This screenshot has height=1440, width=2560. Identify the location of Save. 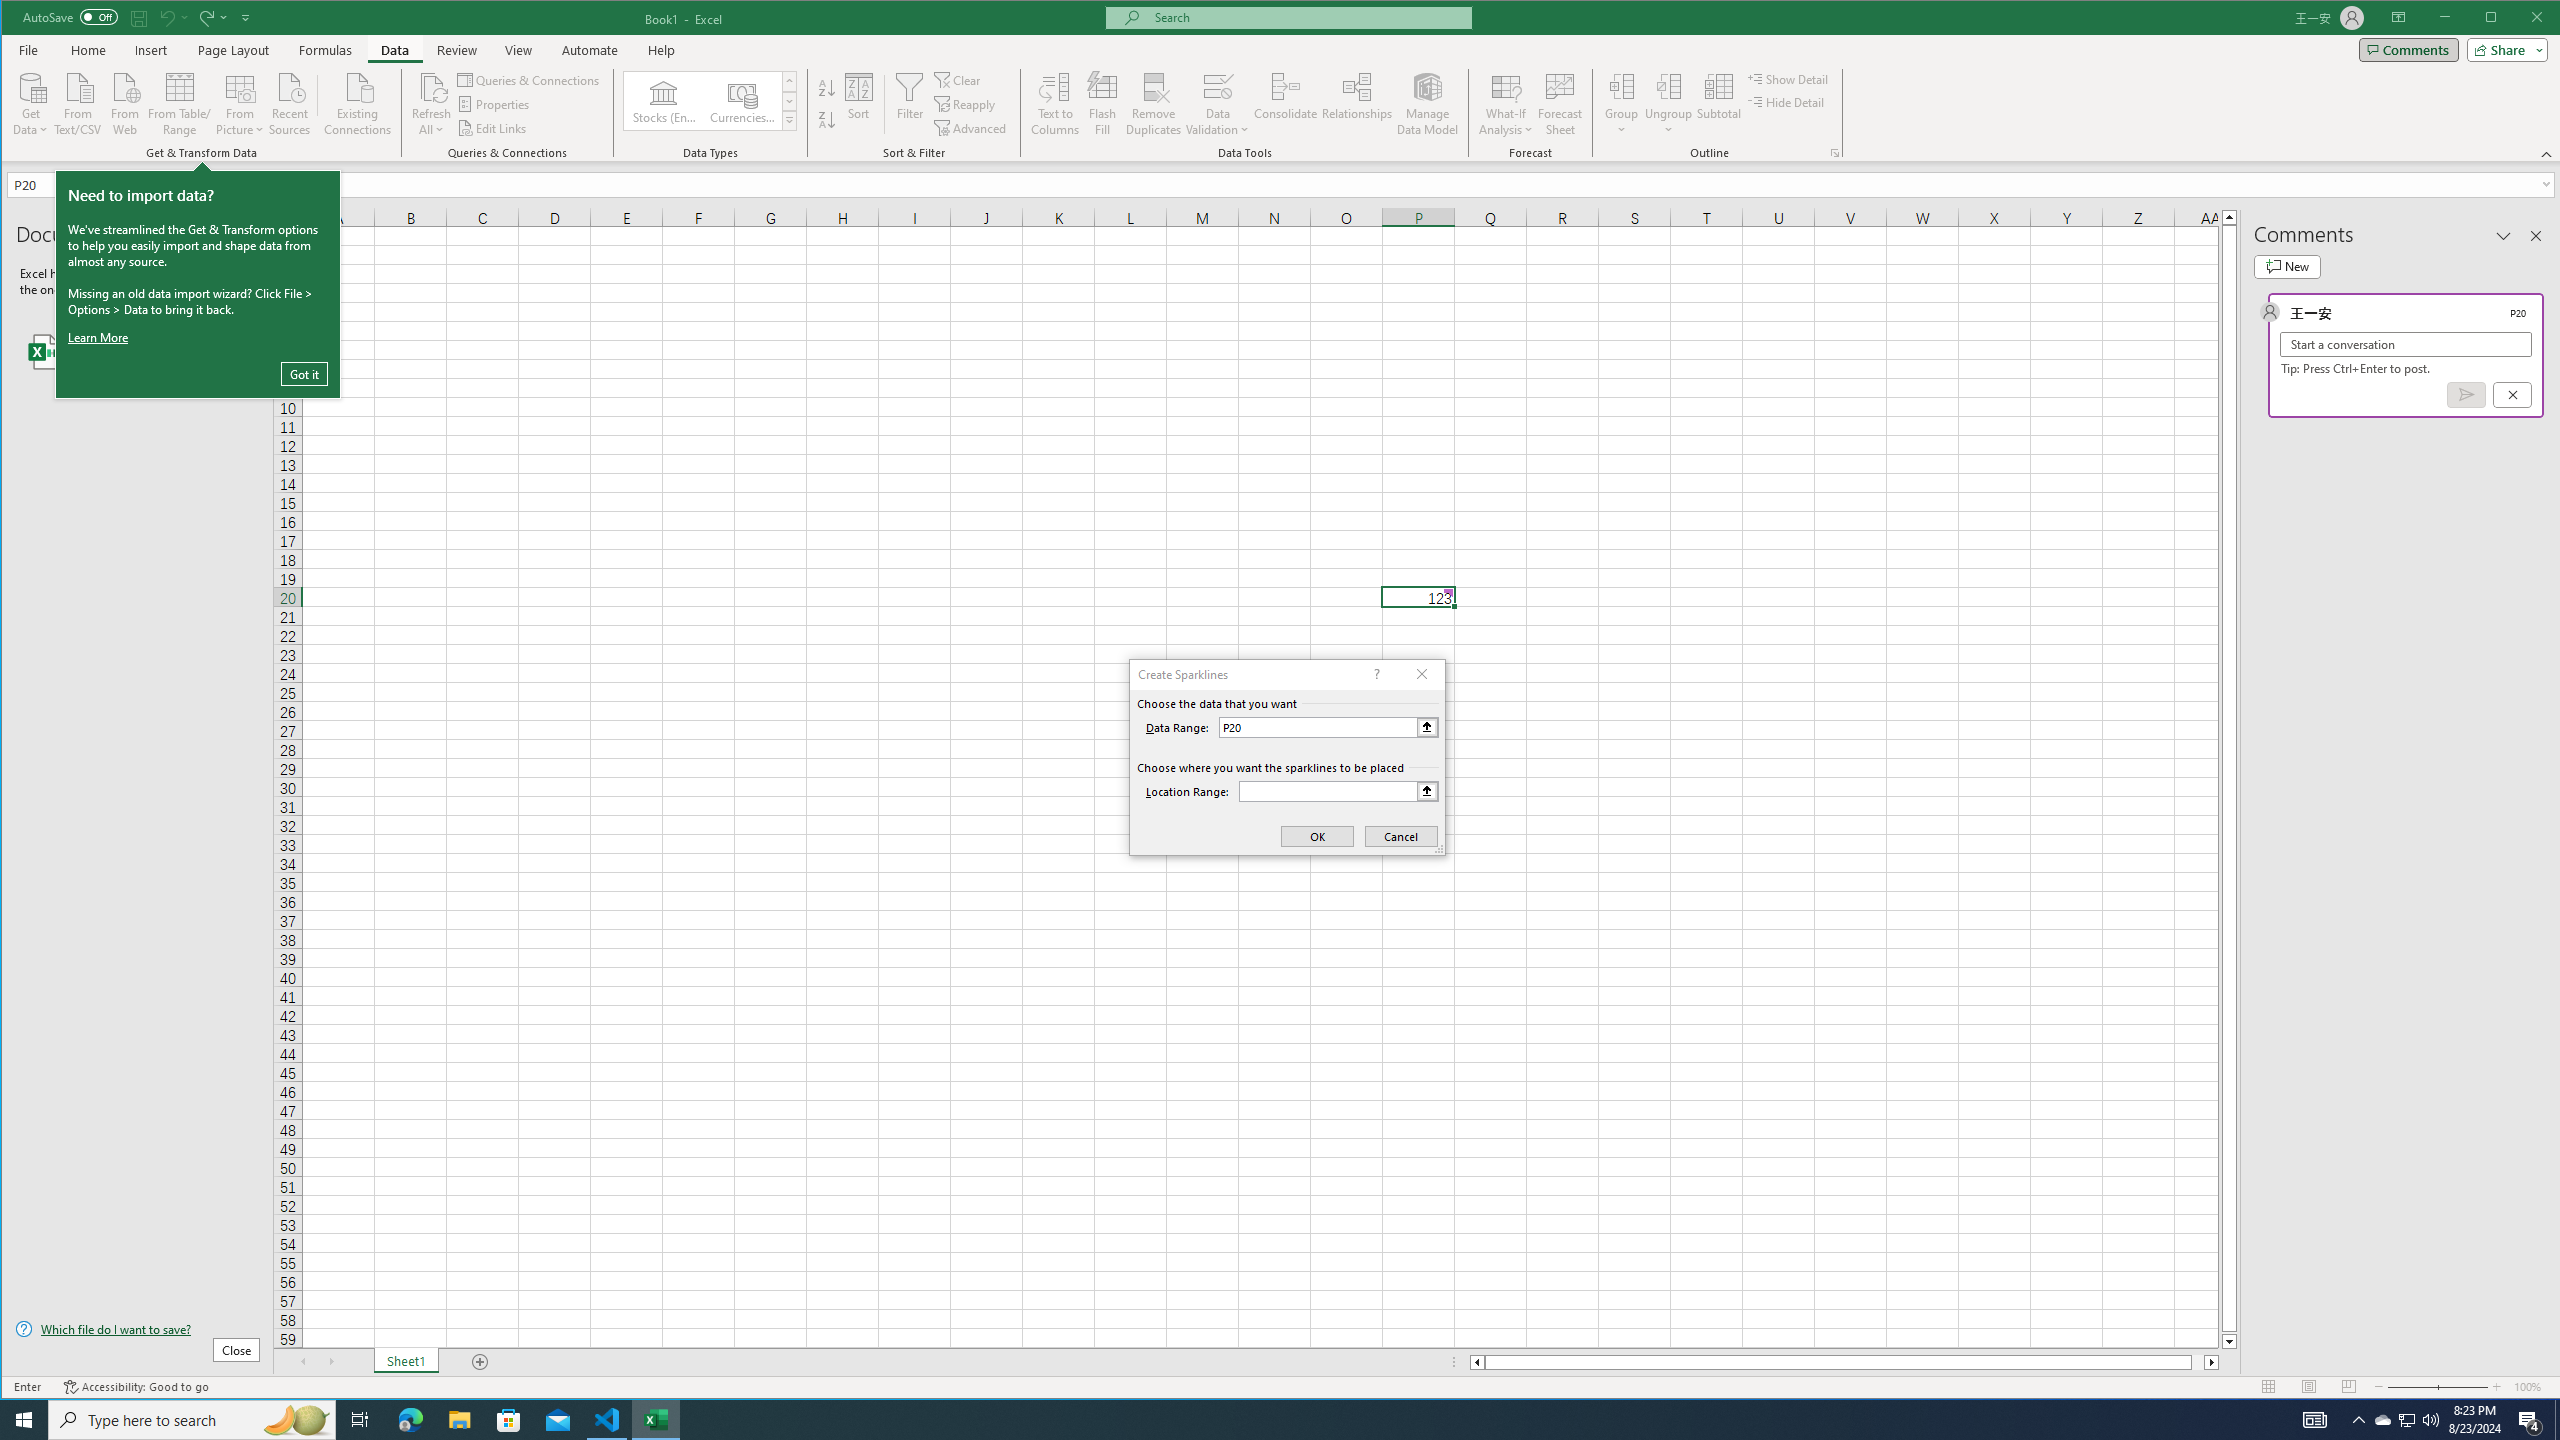
(139, 17).